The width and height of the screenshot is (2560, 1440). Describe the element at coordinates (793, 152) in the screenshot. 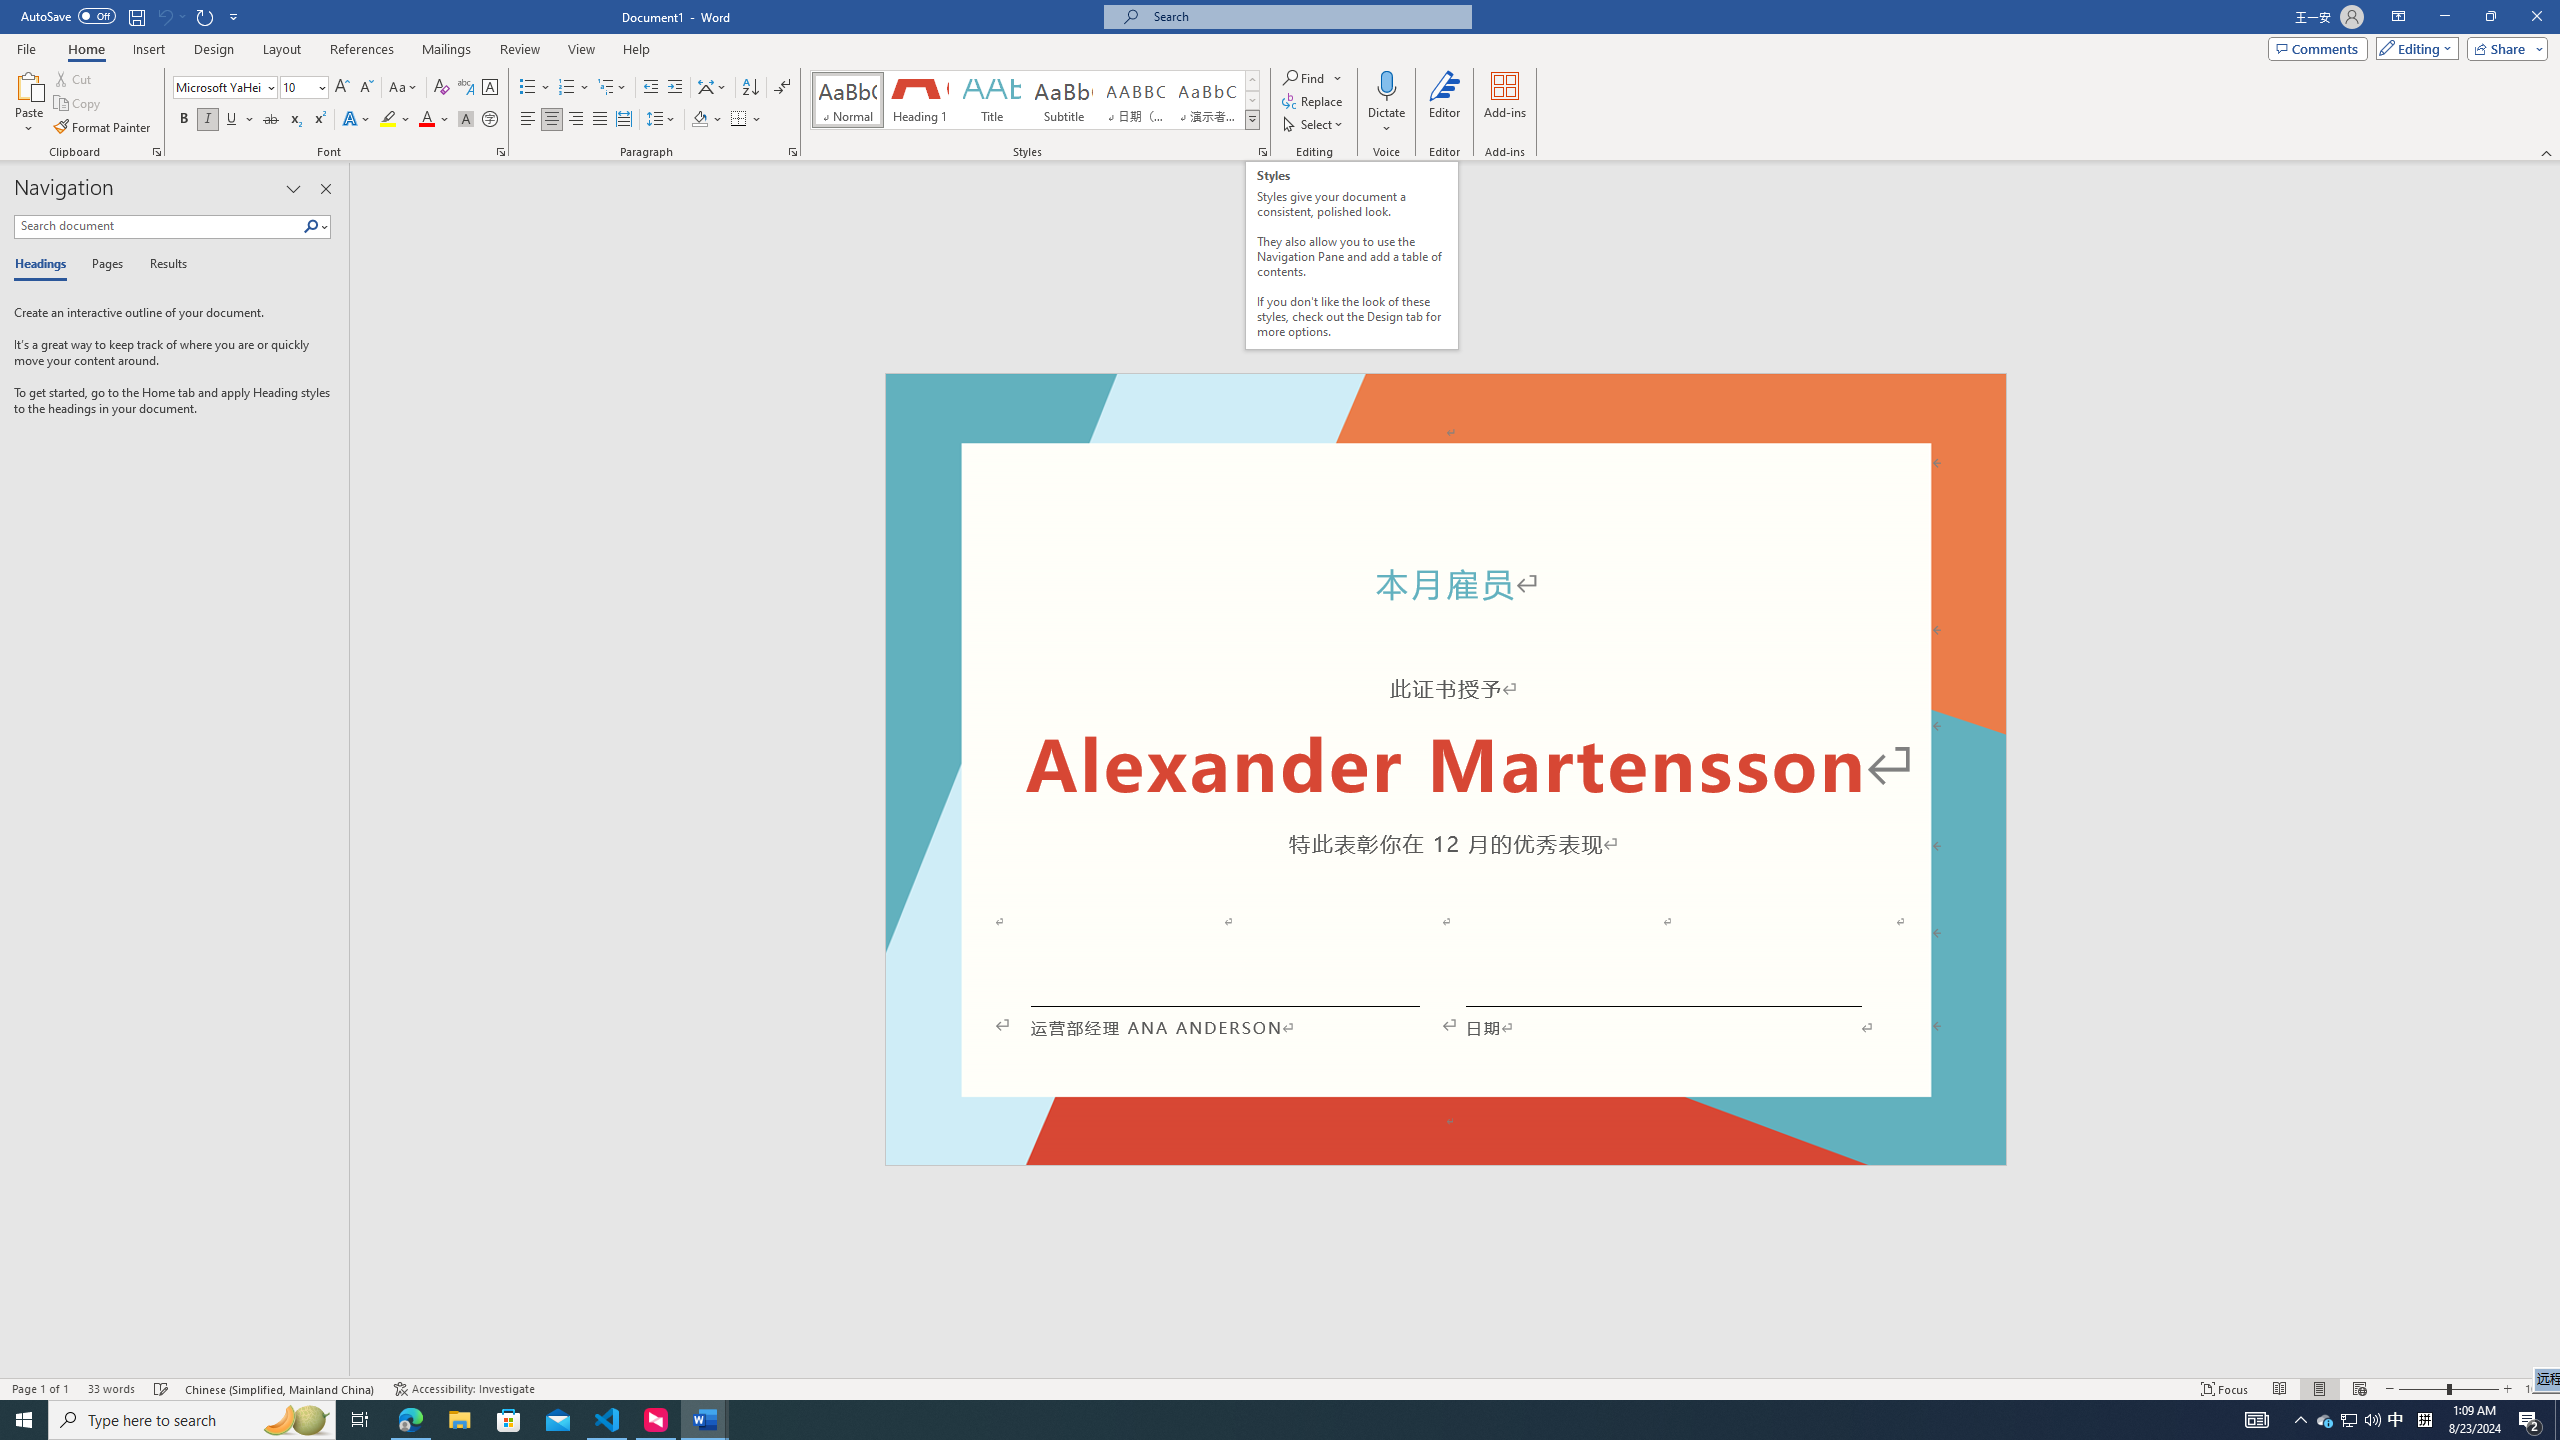

I see `Paragraph...` at that location.